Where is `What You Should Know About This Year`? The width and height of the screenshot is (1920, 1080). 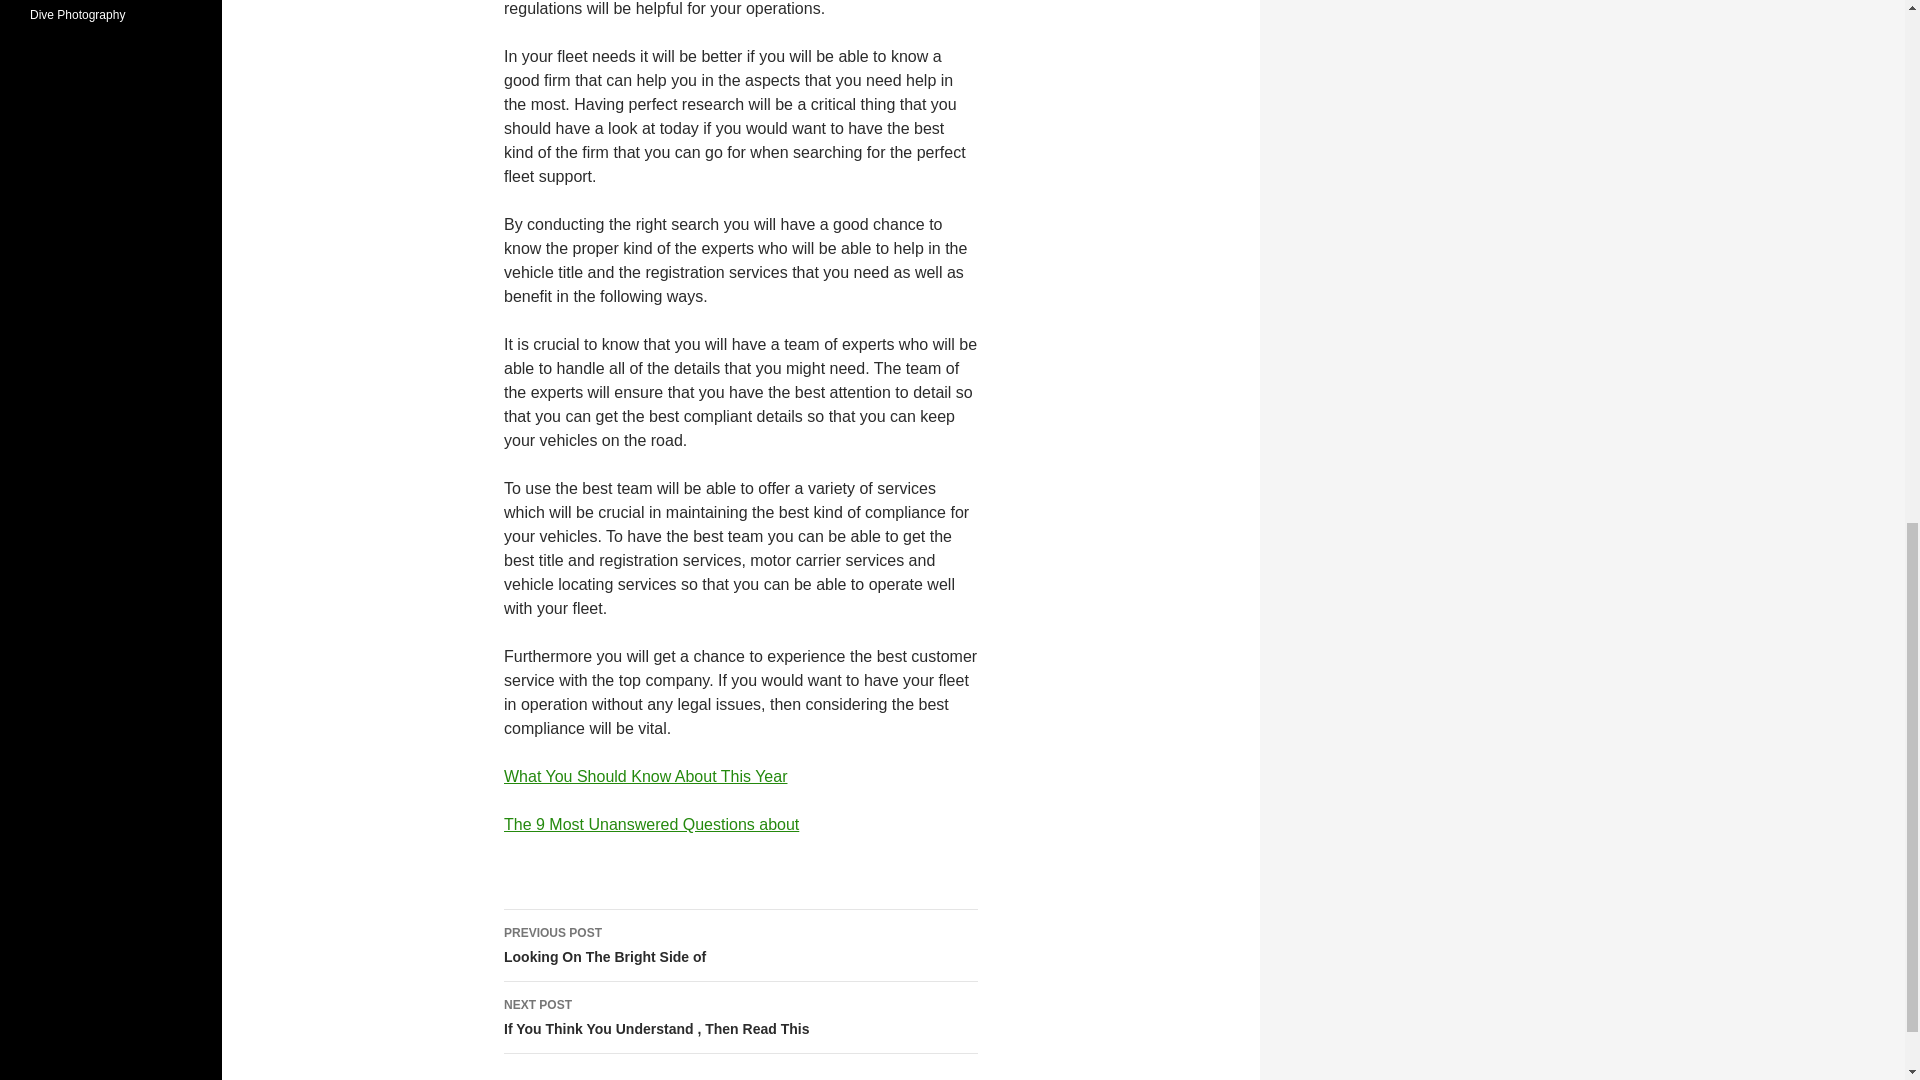 What You Should Know About This Year is located at coordinates (77, 14).